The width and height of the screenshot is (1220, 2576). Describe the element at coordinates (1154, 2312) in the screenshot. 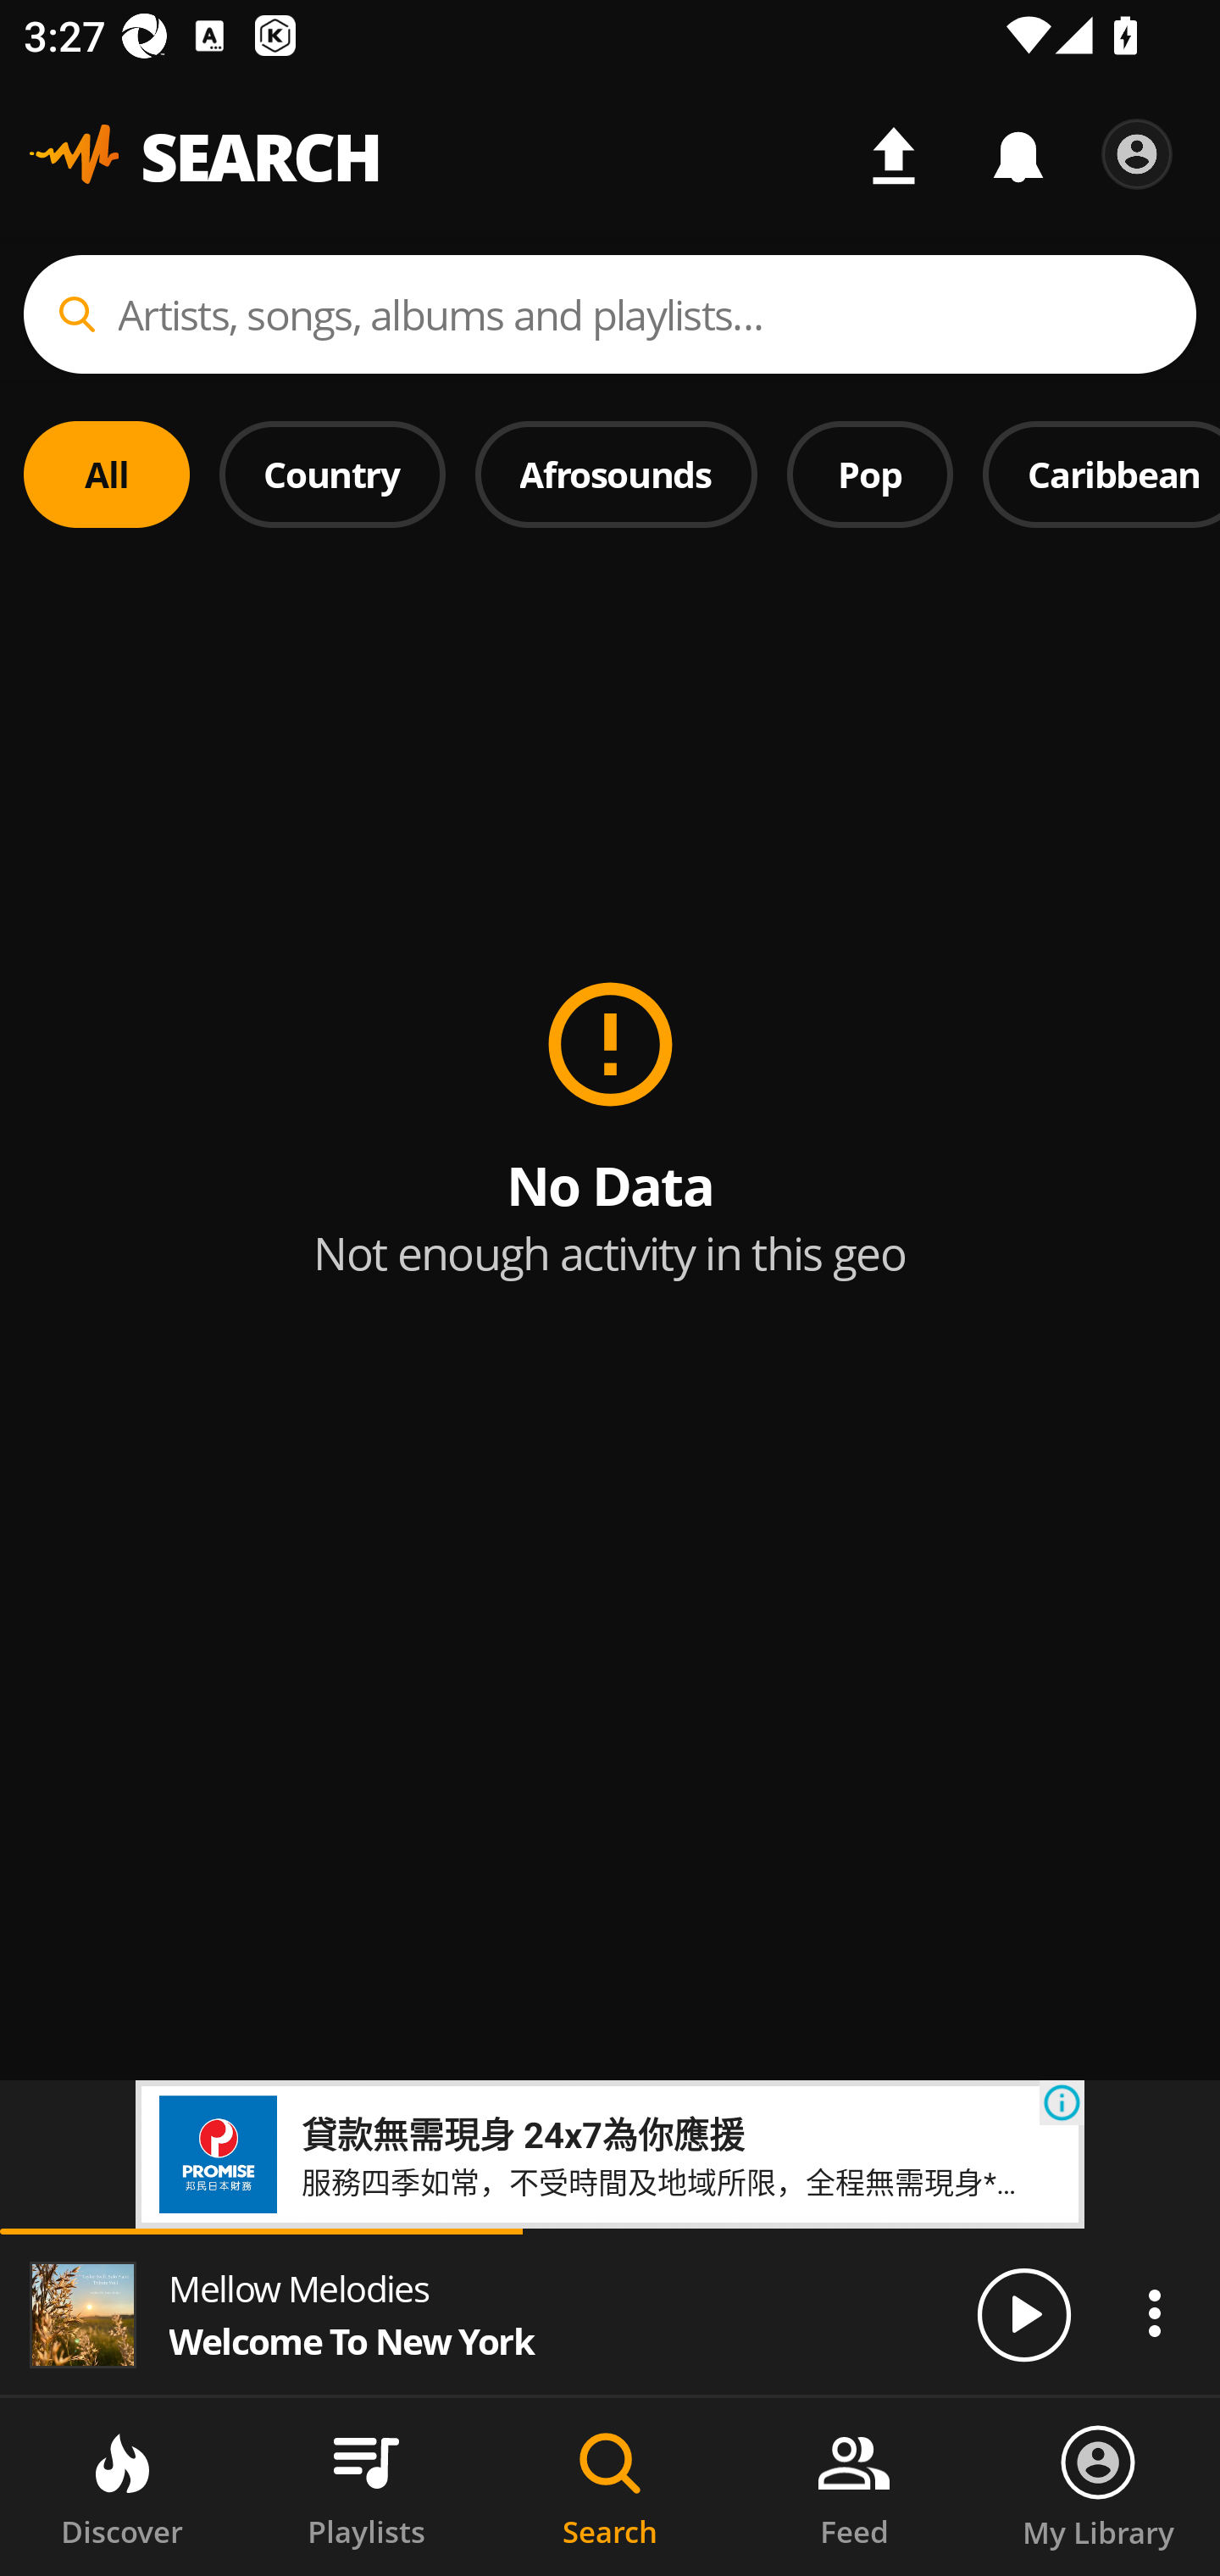

I see `Actions` at that location.